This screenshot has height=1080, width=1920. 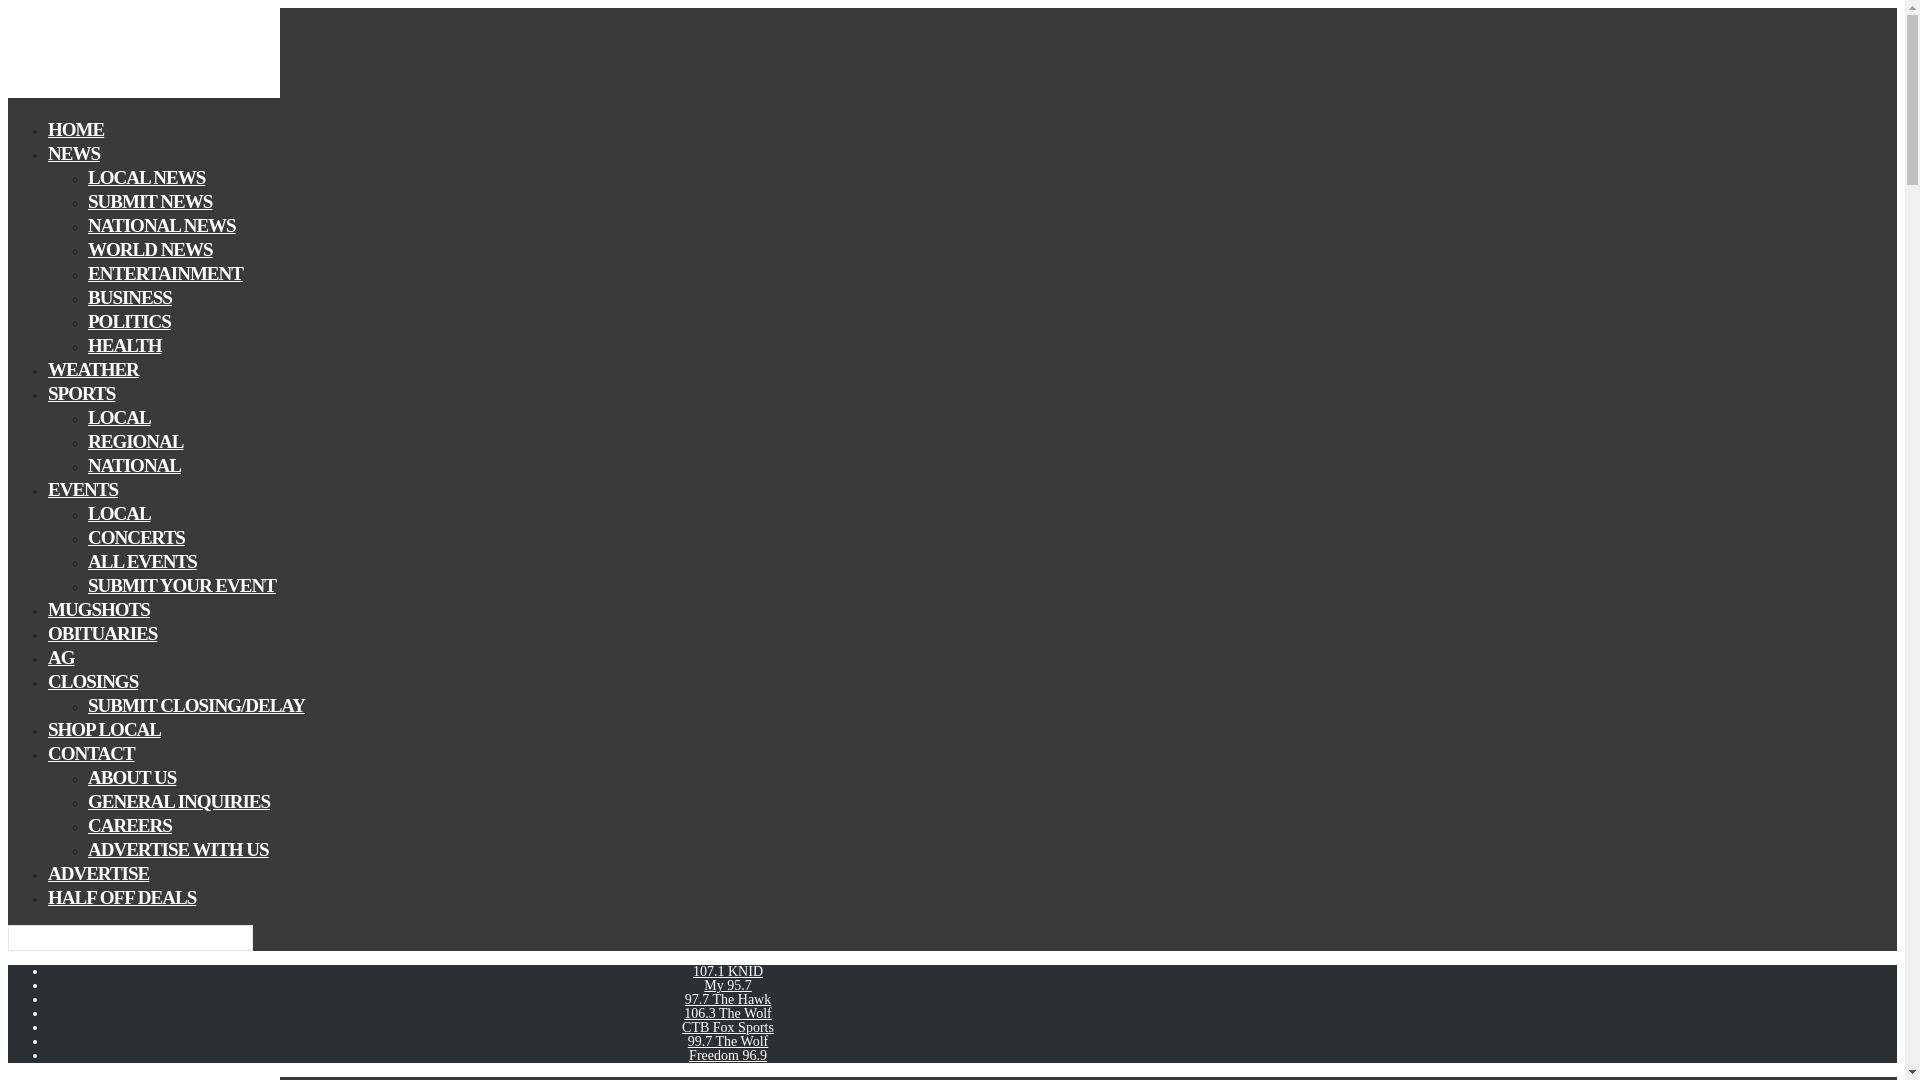 What do you see at coordinates (104, 729) in the screenshot?
I see `SHOP LOCAL` at bounding box center [104, 729].